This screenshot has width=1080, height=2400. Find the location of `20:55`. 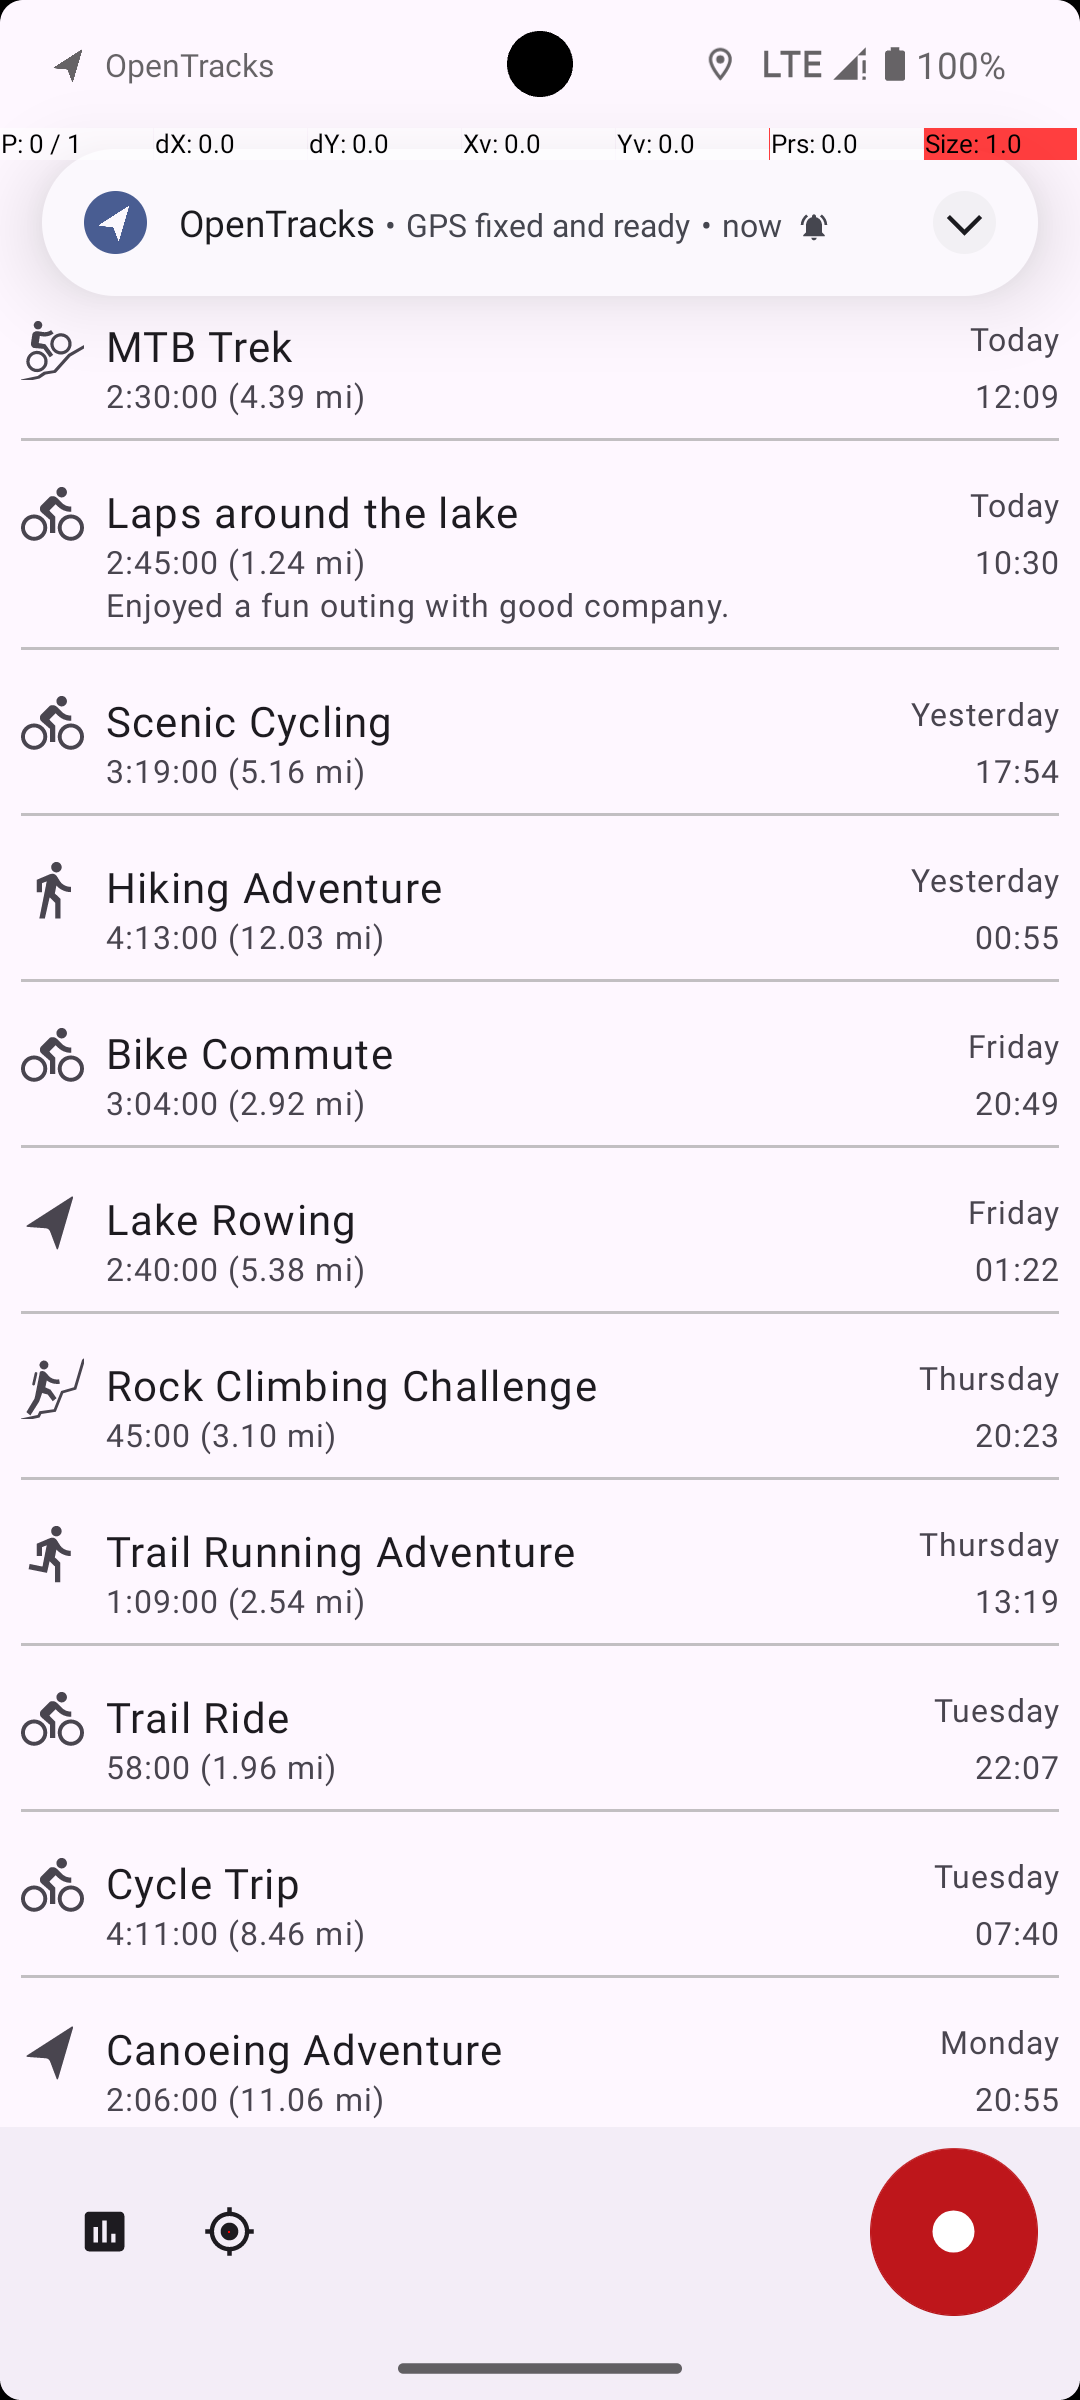

20:55 is located at coordinates (1016, 2098).